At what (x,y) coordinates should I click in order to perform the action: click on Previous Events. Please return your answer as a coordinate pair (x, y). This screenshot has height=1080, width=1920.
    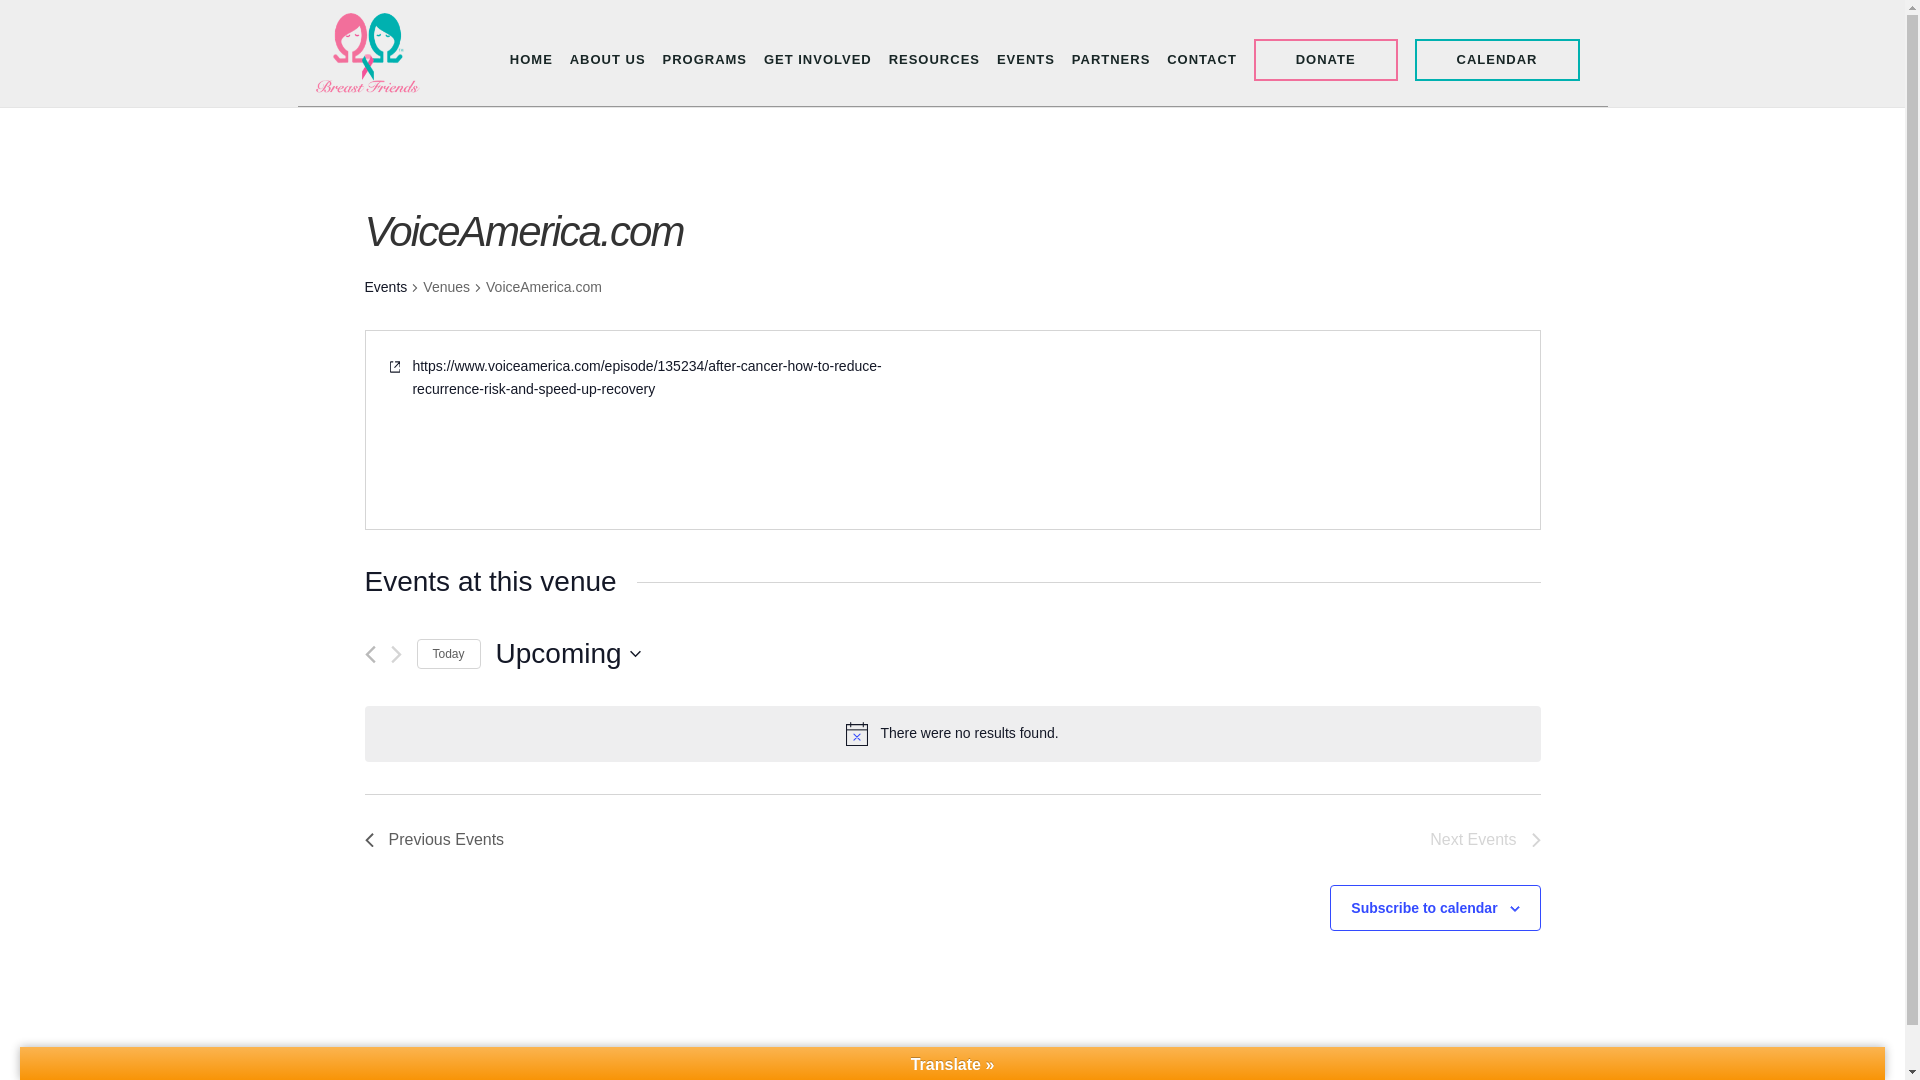
    Looking at the image, I should click on (434, 840).